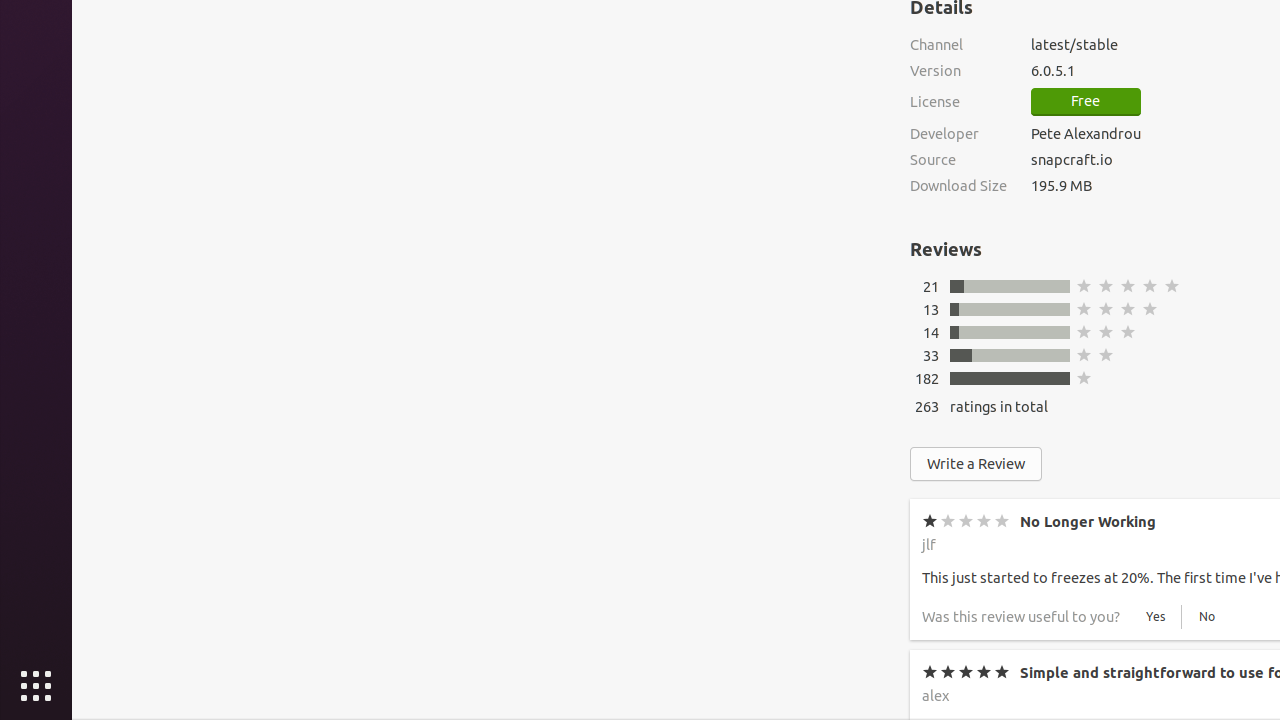 Image resolution: width=1280 pixels, height=720 pixels. I want to click on License, so click(958, 102).